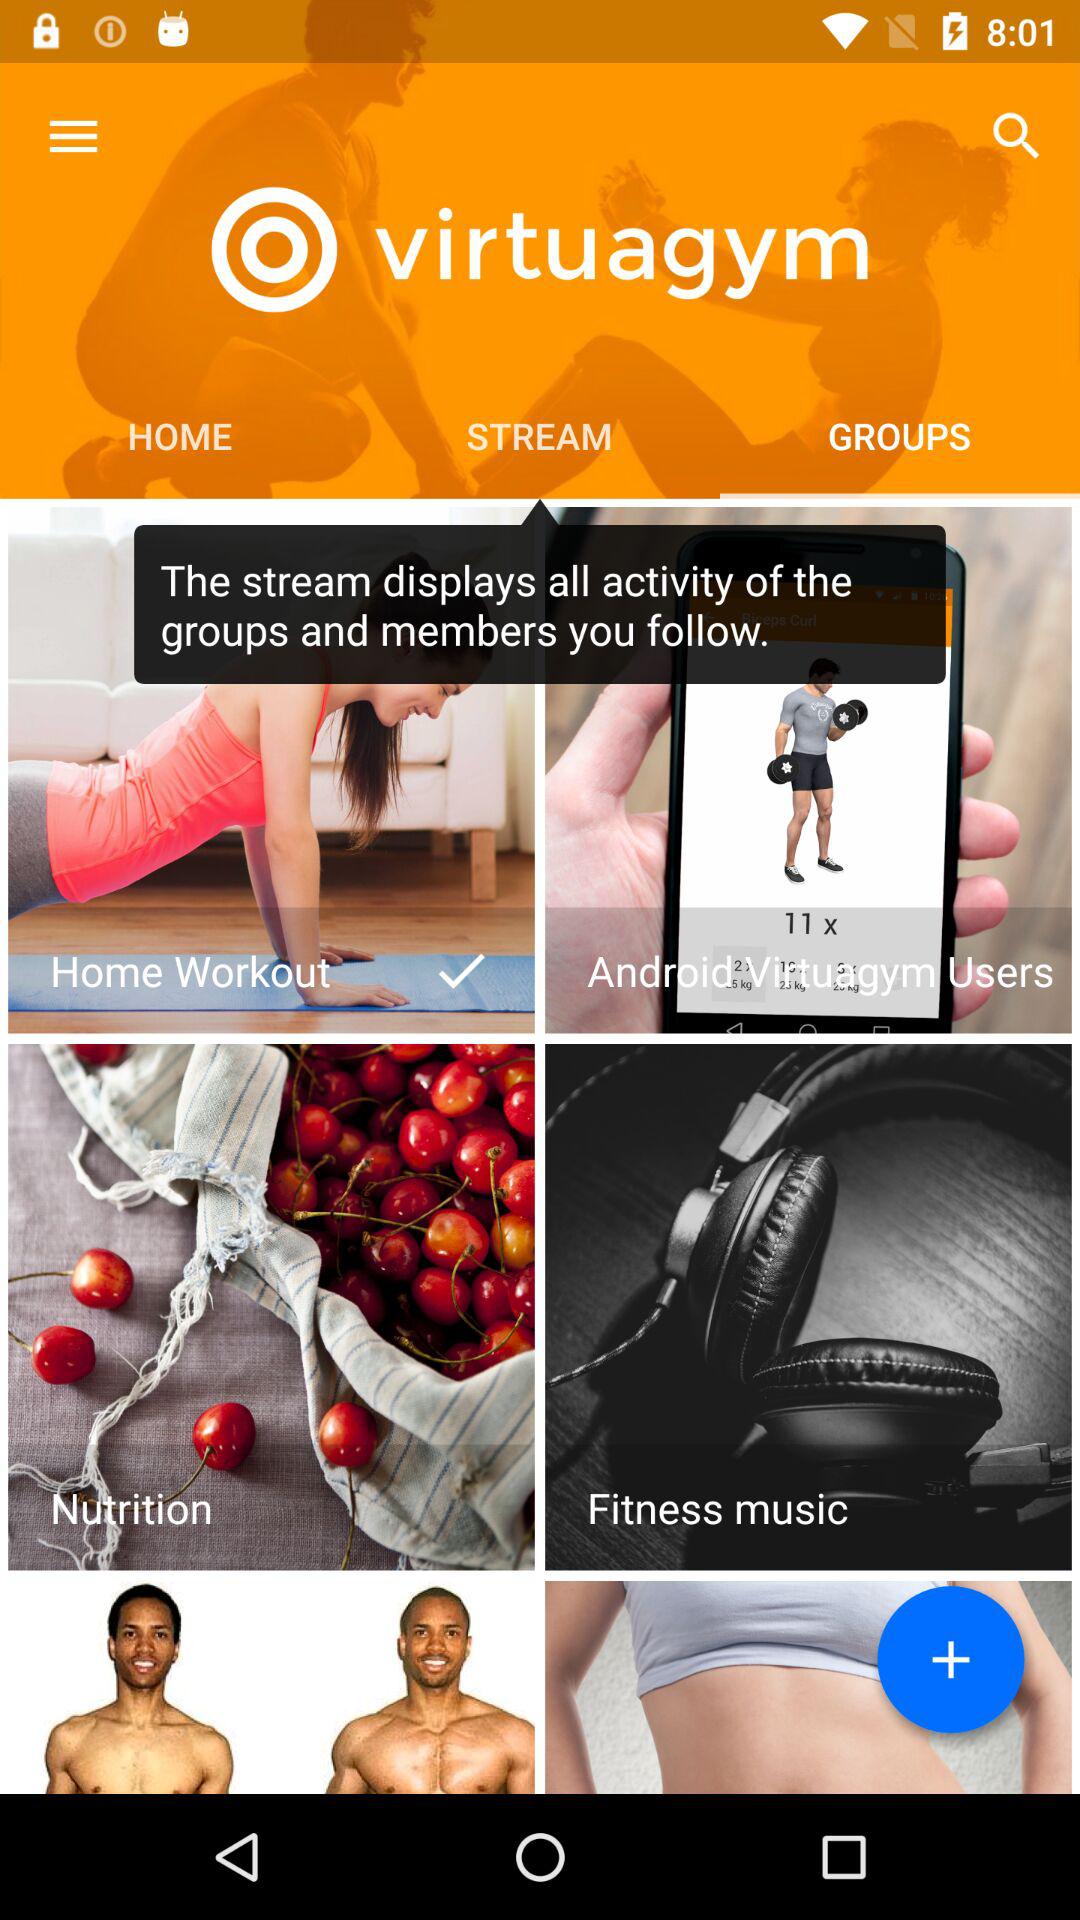  Describe the element at coordinates (271, 1307) in the screenshot. I see `oopen nutrition web page` at that location.